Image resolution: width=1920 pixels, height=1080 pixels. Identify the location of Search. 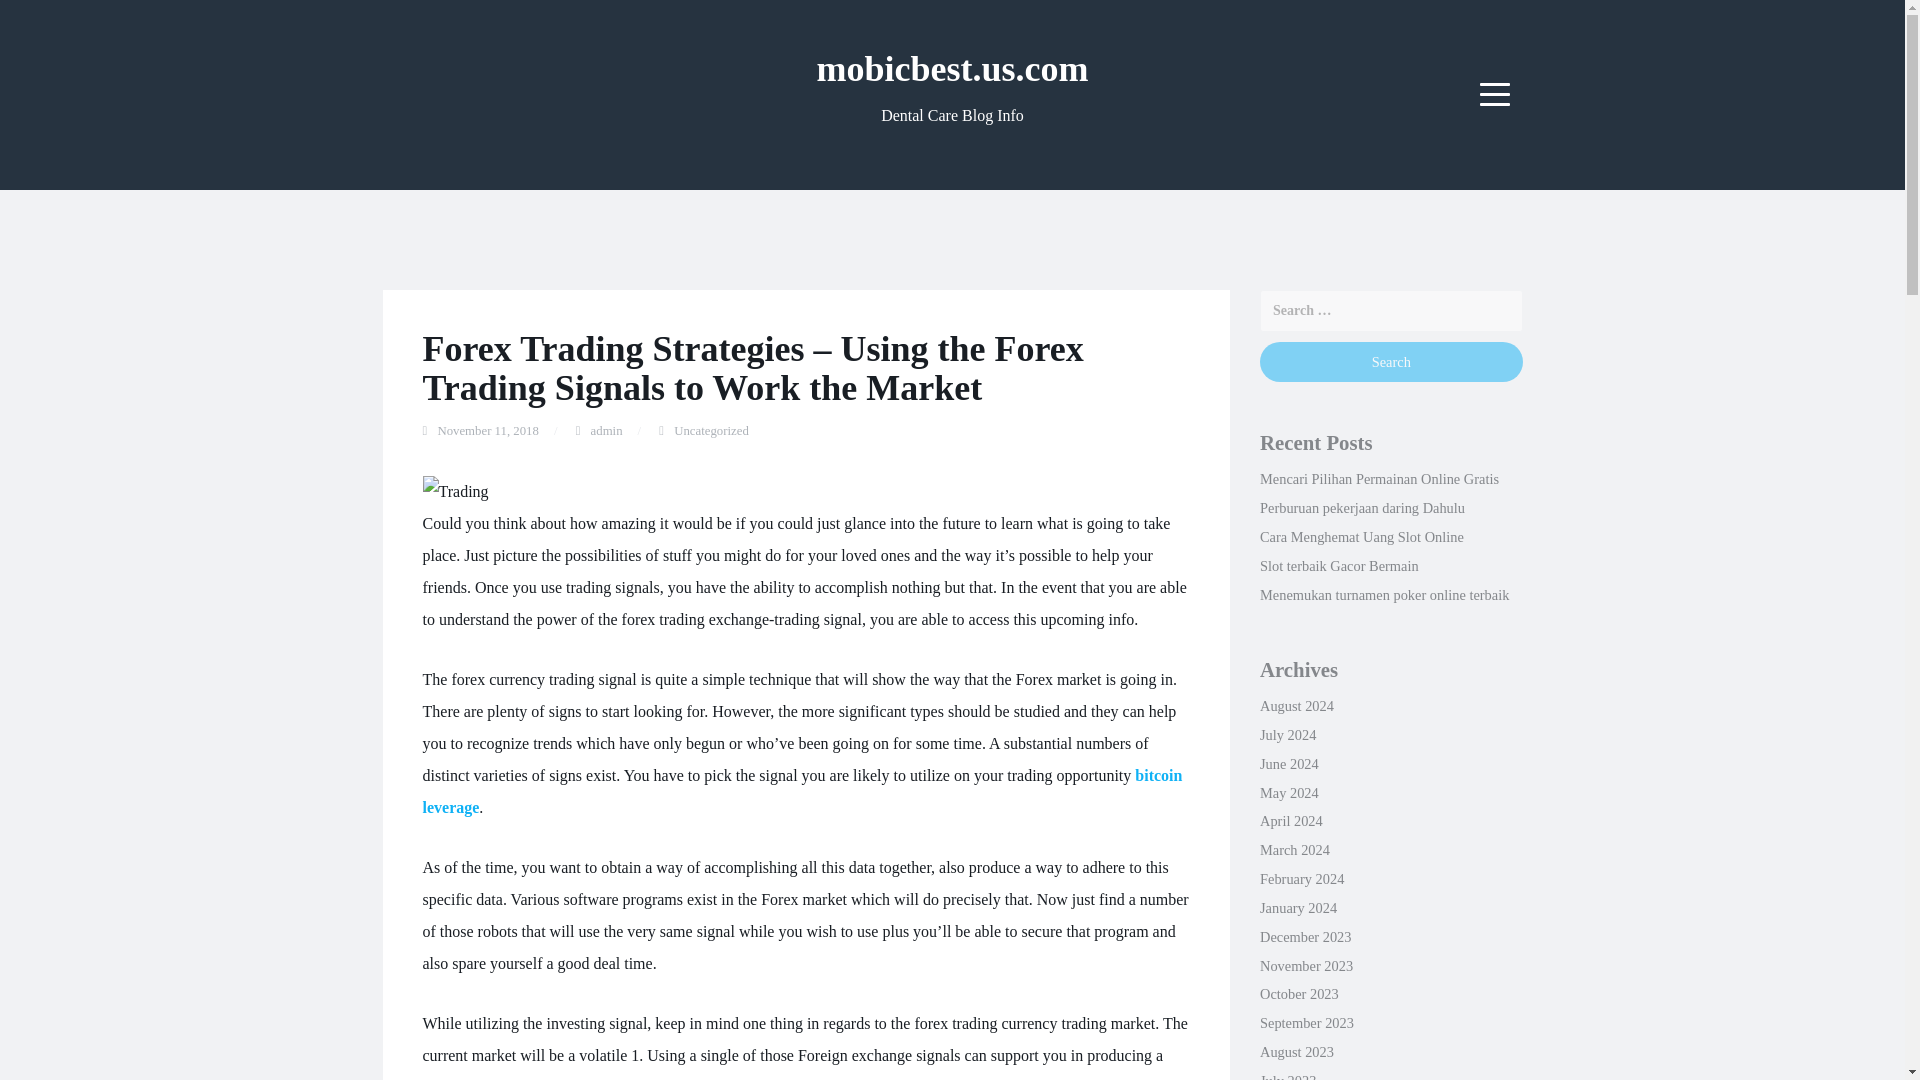
(1390, 362).